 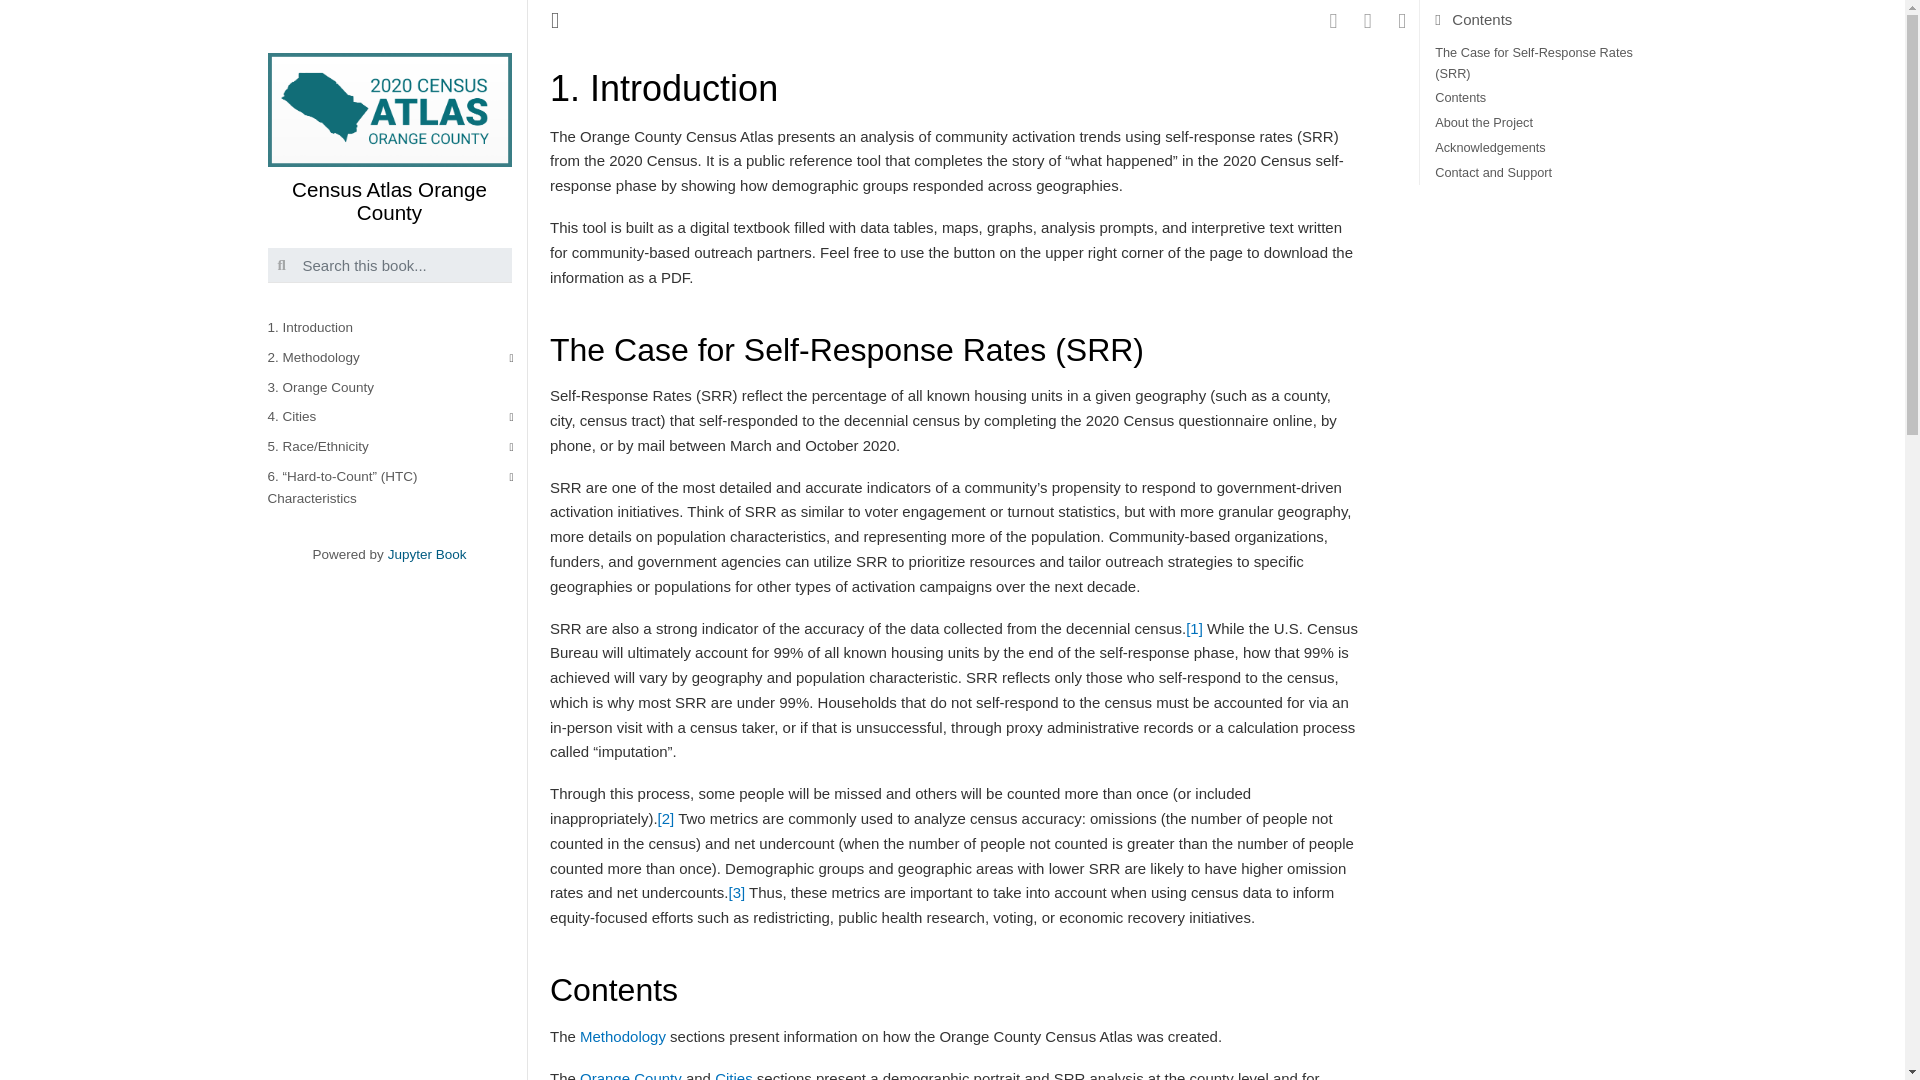 I want to click on 1. Introduction, so click(x=397, y=328).